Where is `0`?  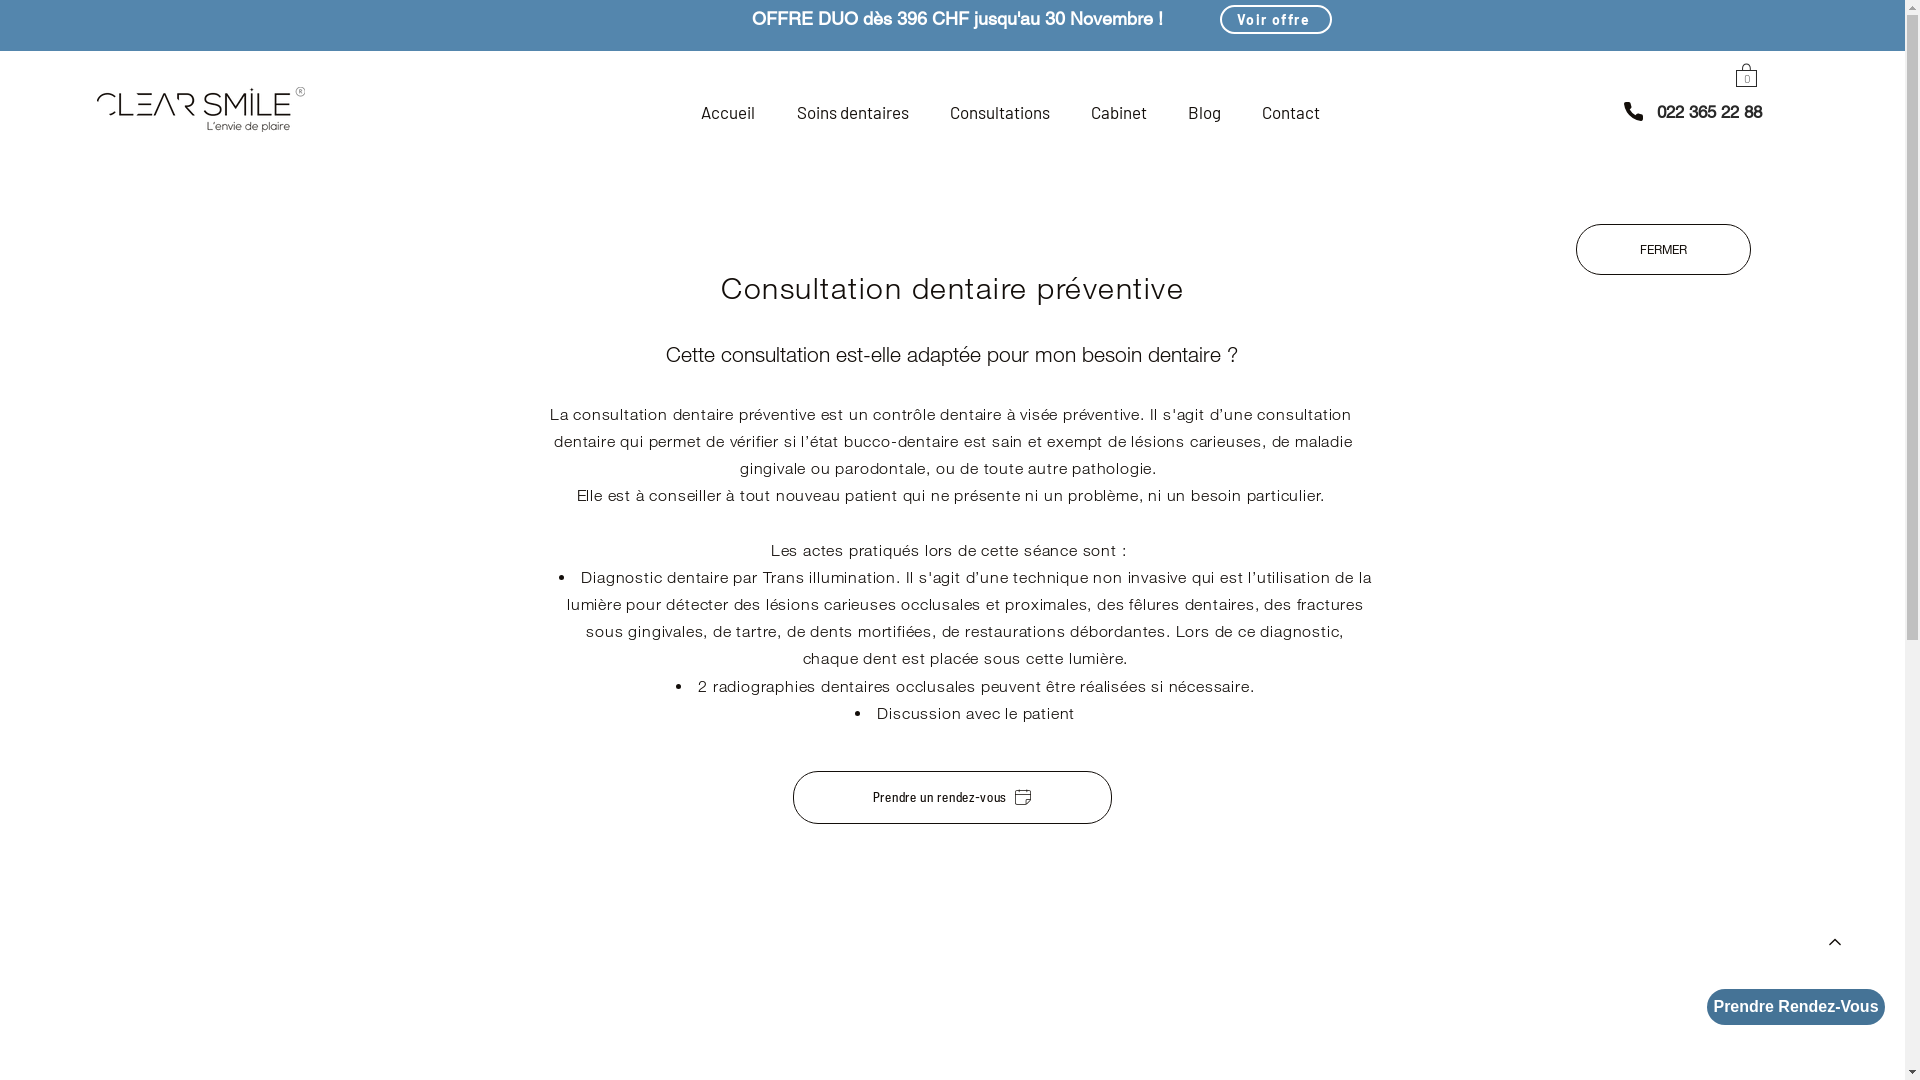 0 is located at coordinates (1746, 74).